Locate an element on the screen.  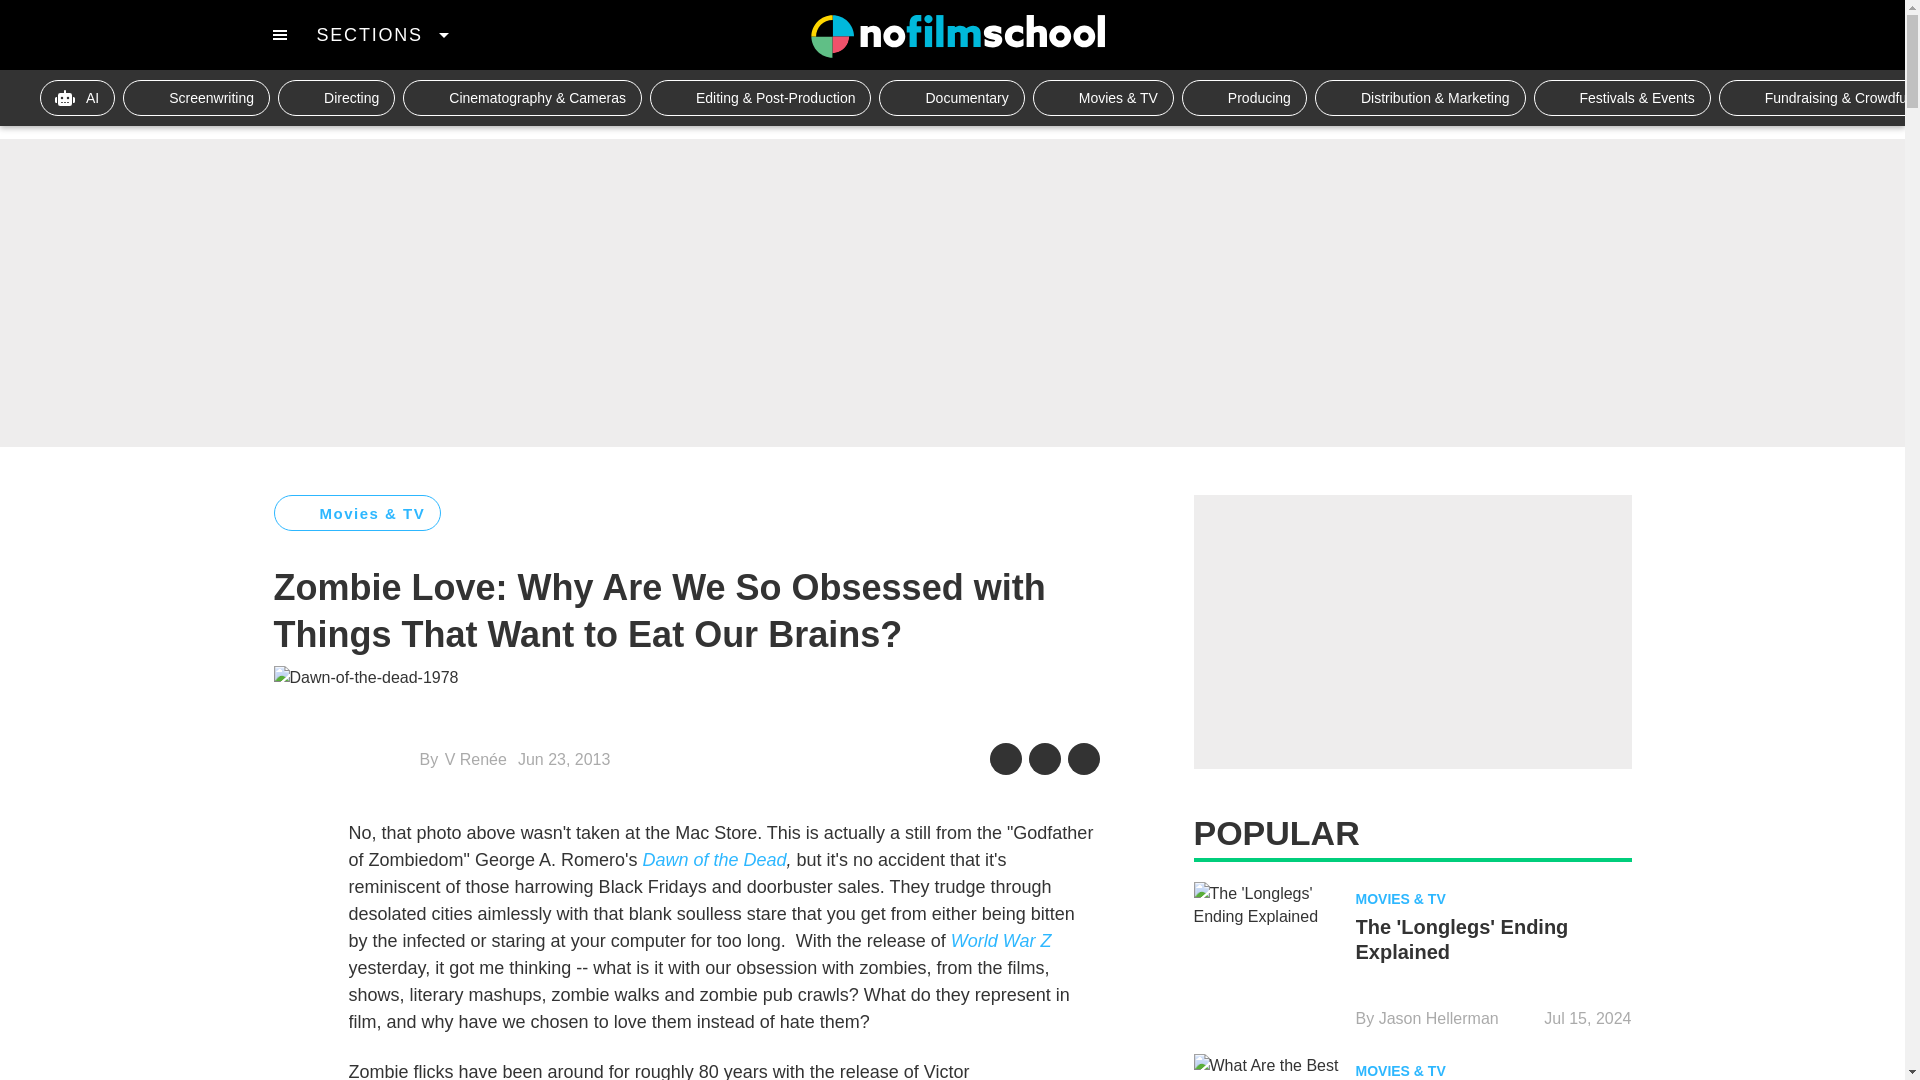
NO FILM SCHOOL is located at coordinates (957, 36).